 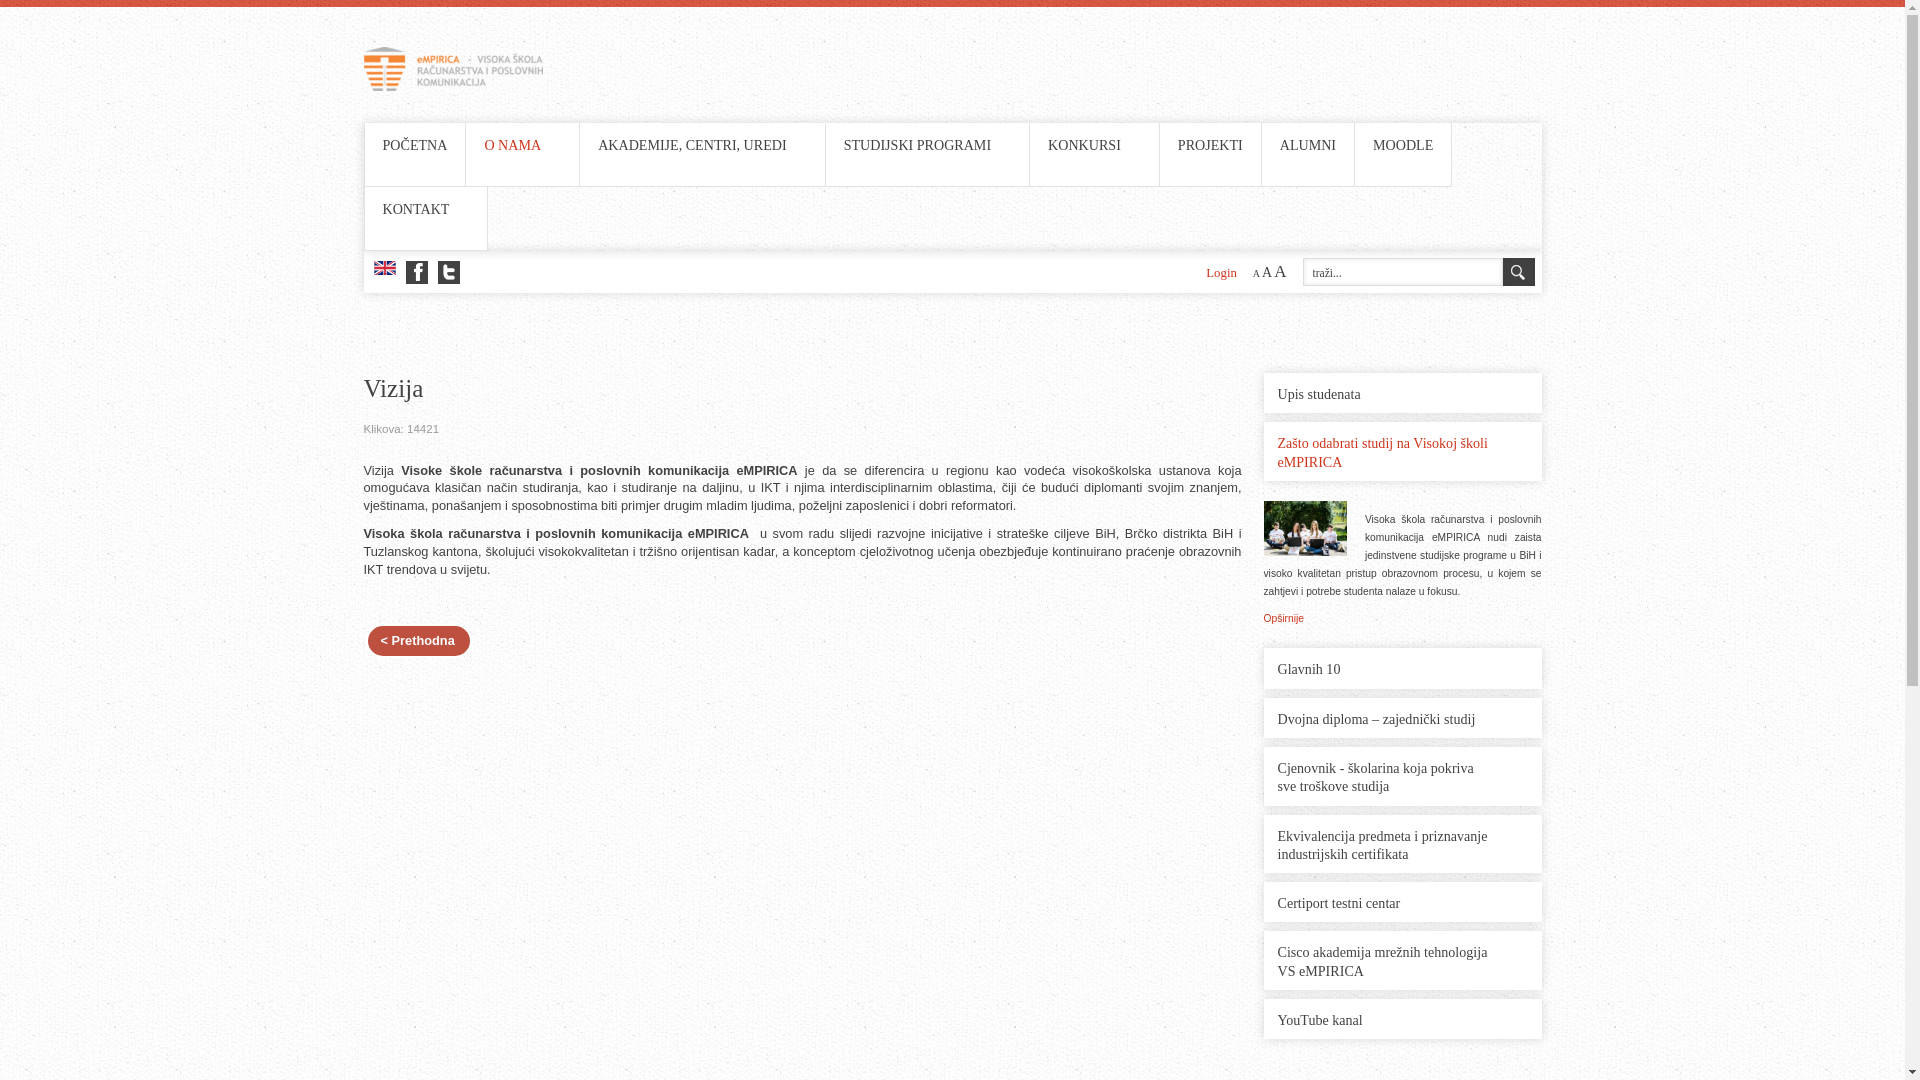 I want to click on Find, so click(x=1518, y=272).